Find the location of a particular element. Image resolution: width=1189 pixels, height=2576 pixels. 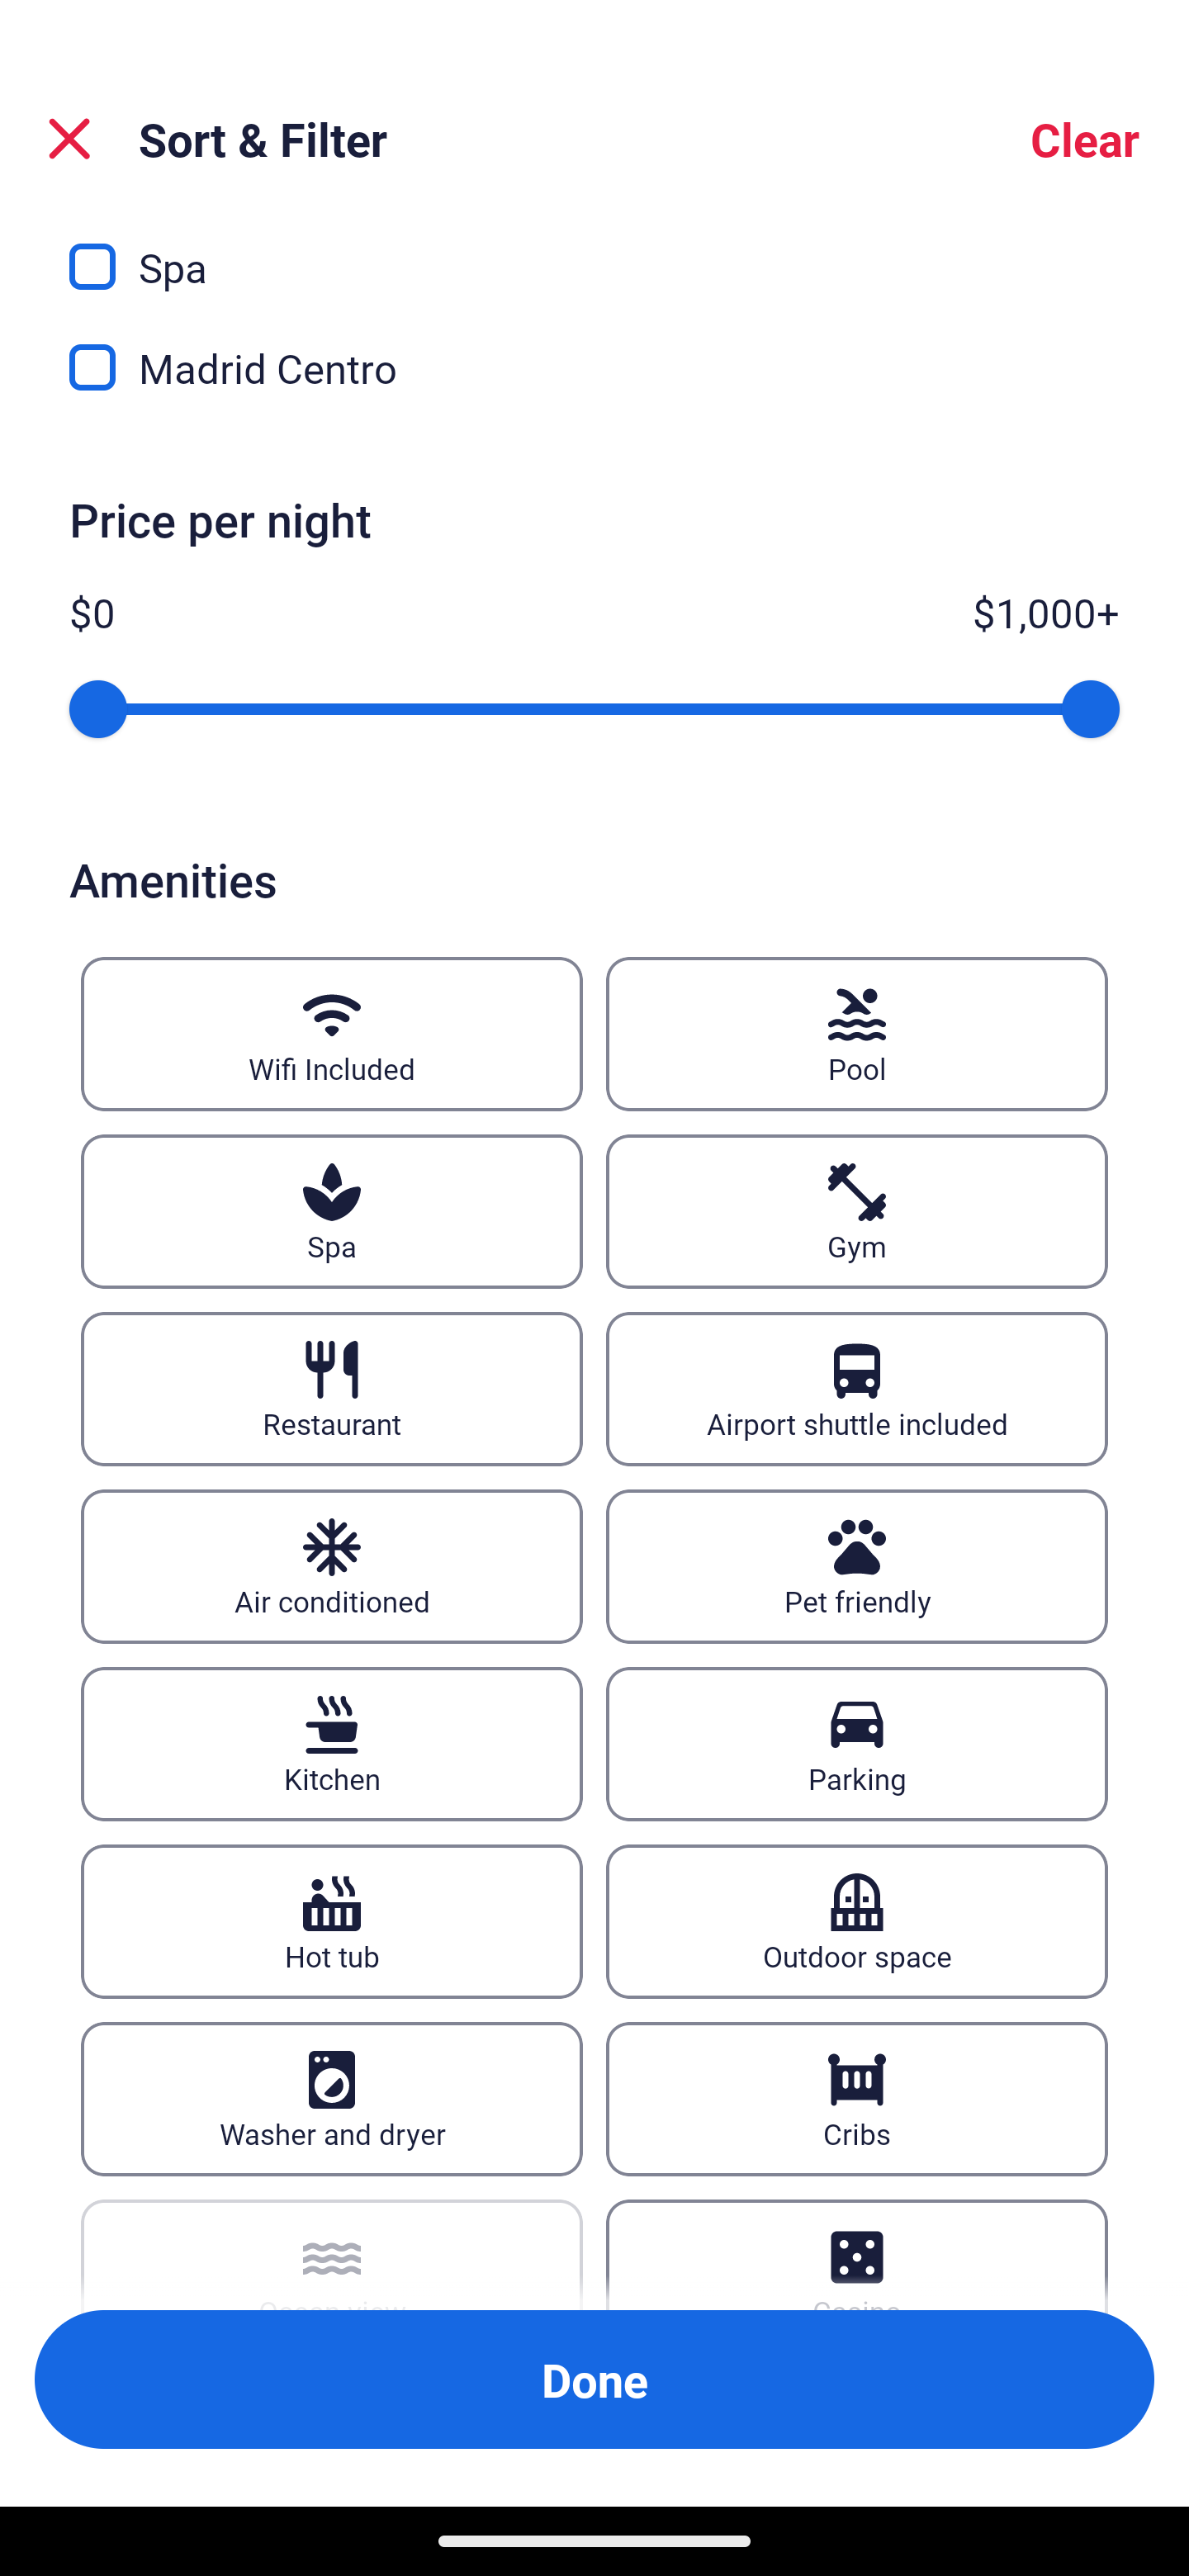

Wifi Included is located at coordinates (331, 1032).